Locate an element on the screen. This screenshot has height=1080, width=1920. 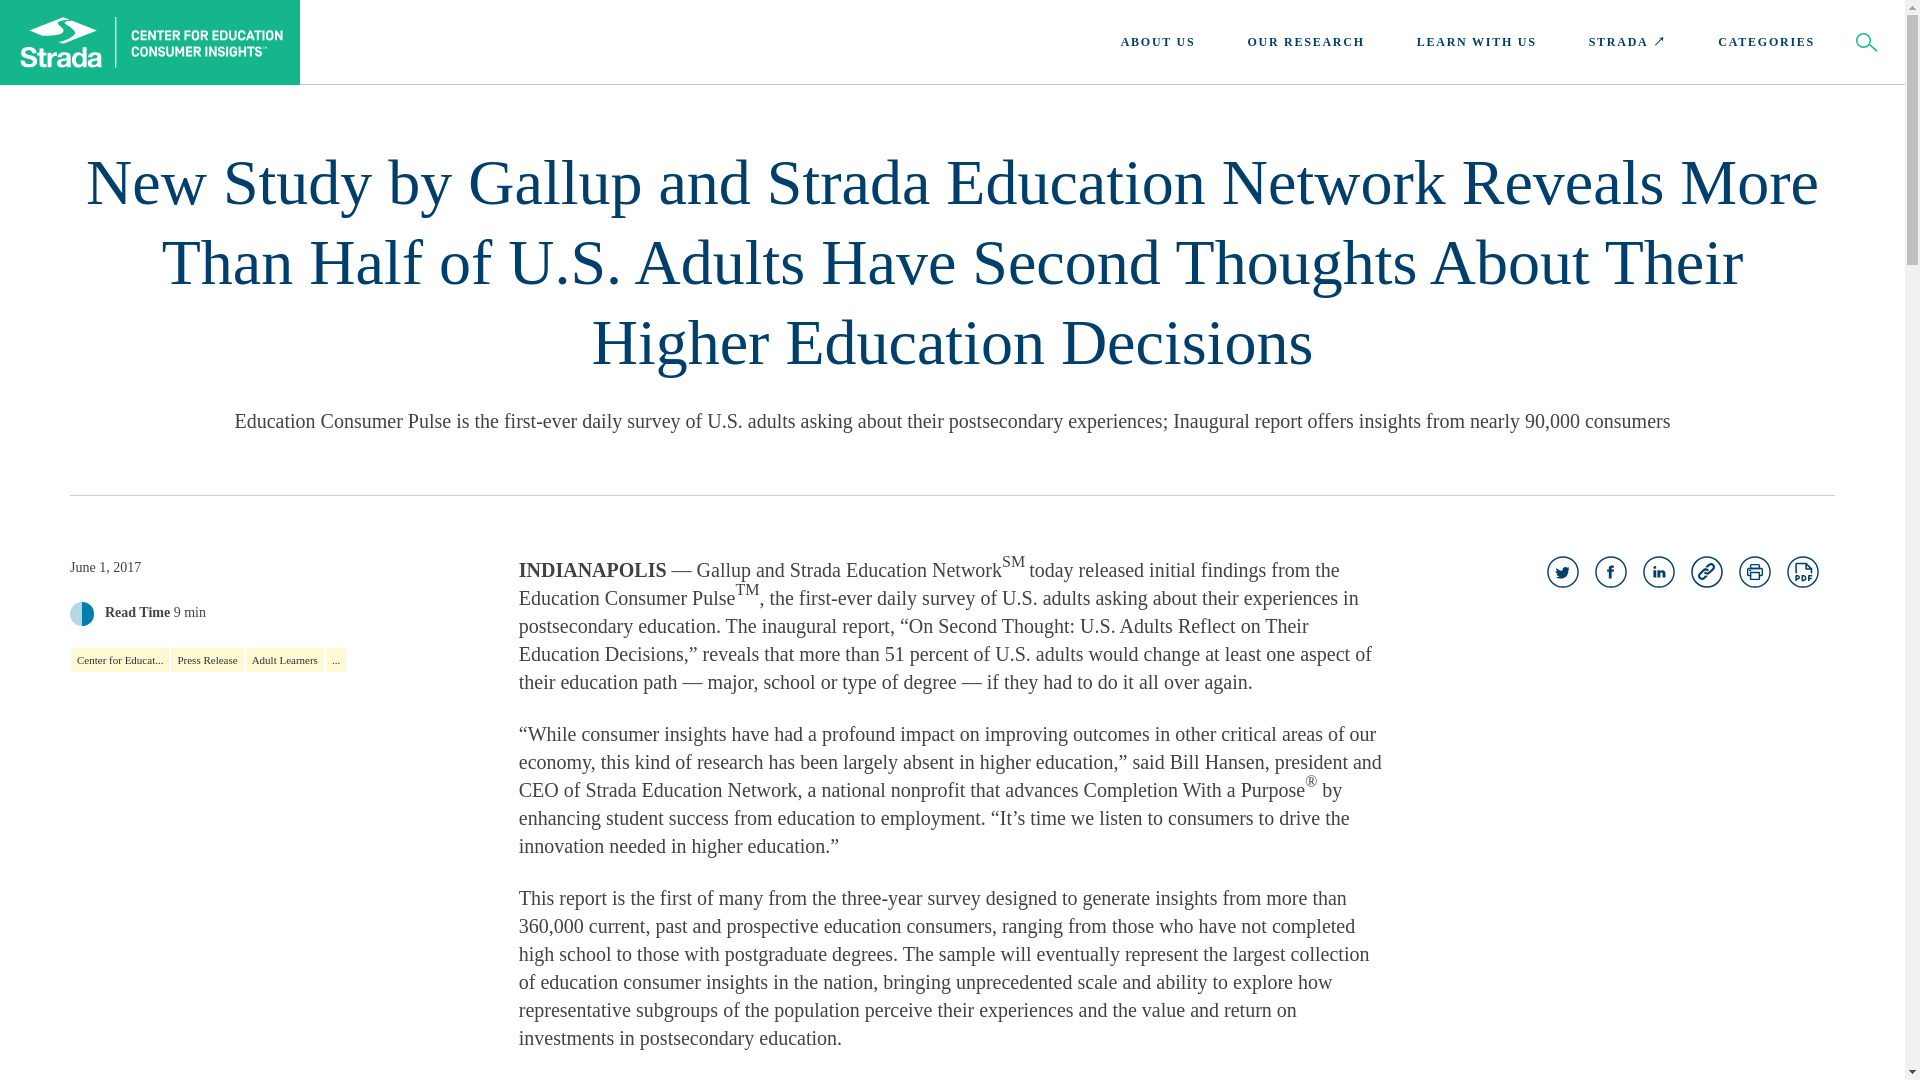
LEARN WITH US is located at coordinates (1476, 42).